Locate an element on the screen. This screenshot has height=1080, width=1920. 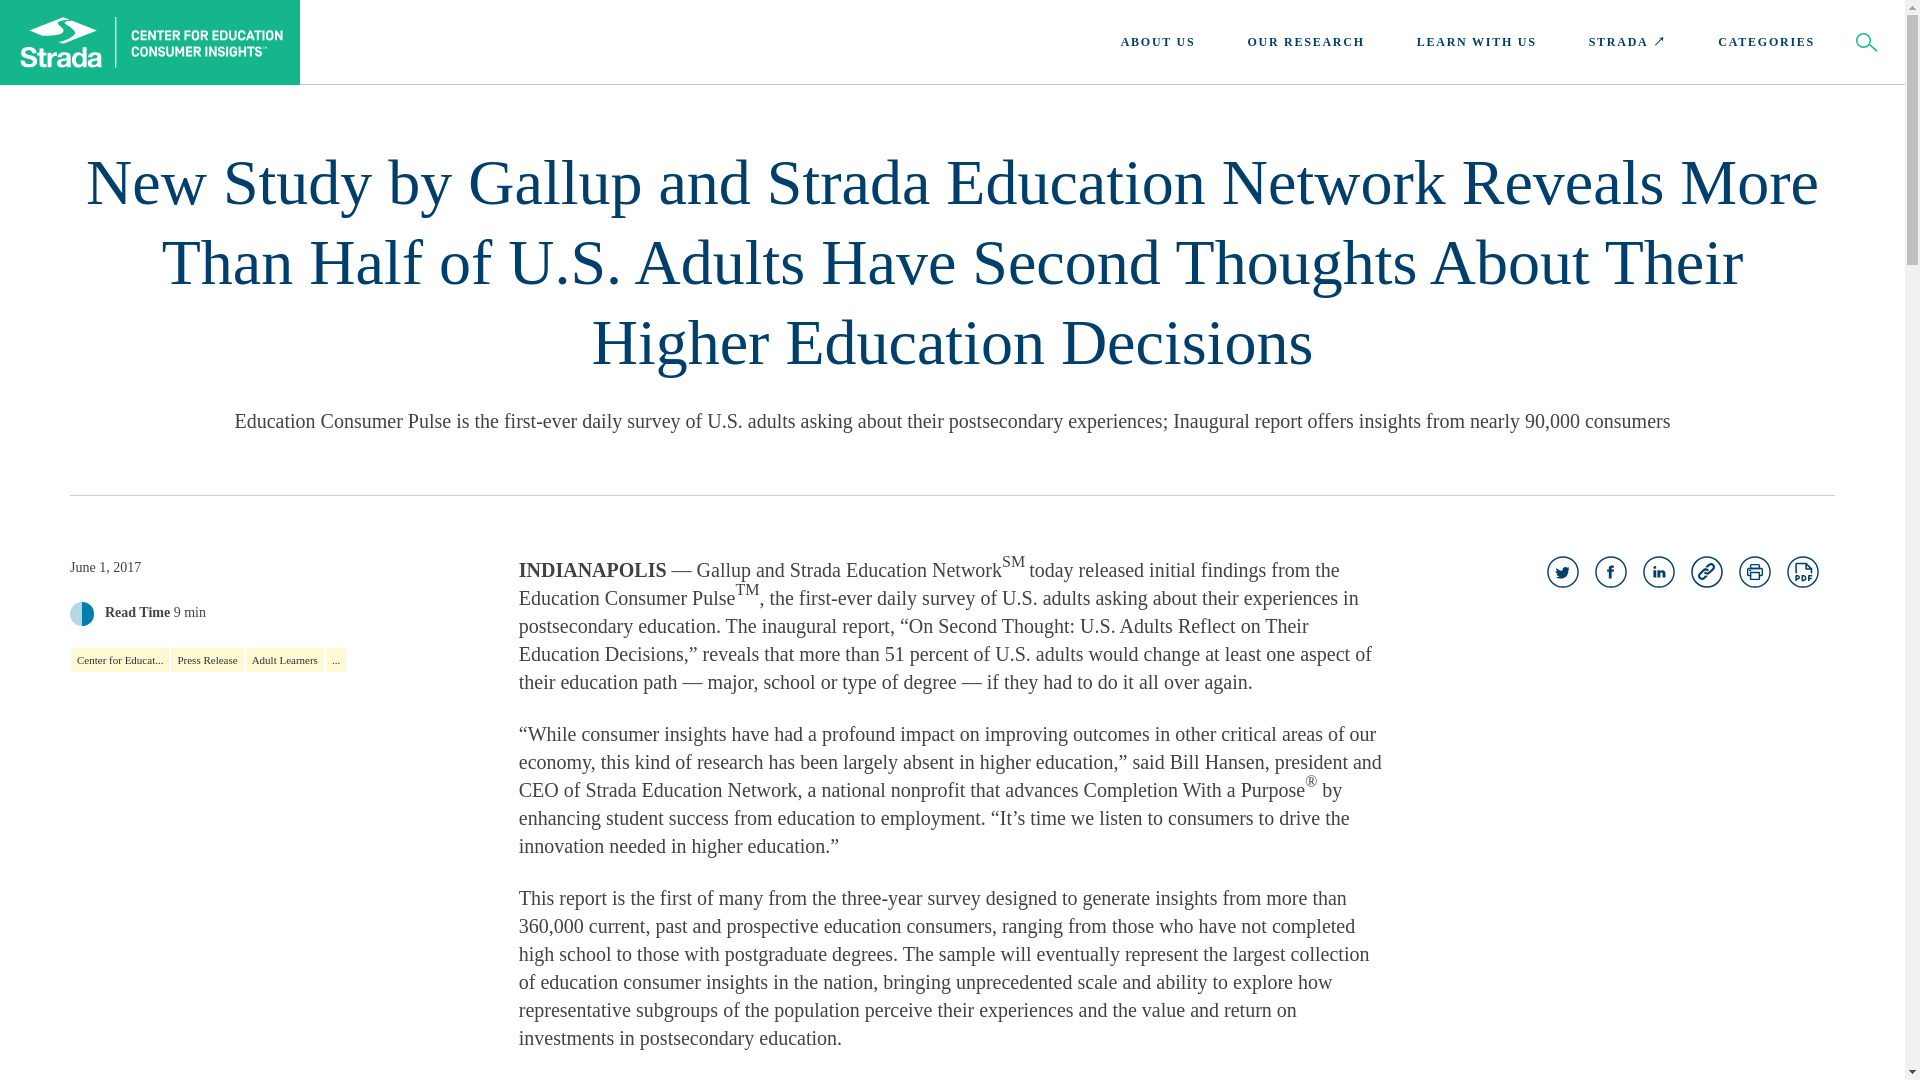
LEARN WITH US is located at coordinates (1476, 42).